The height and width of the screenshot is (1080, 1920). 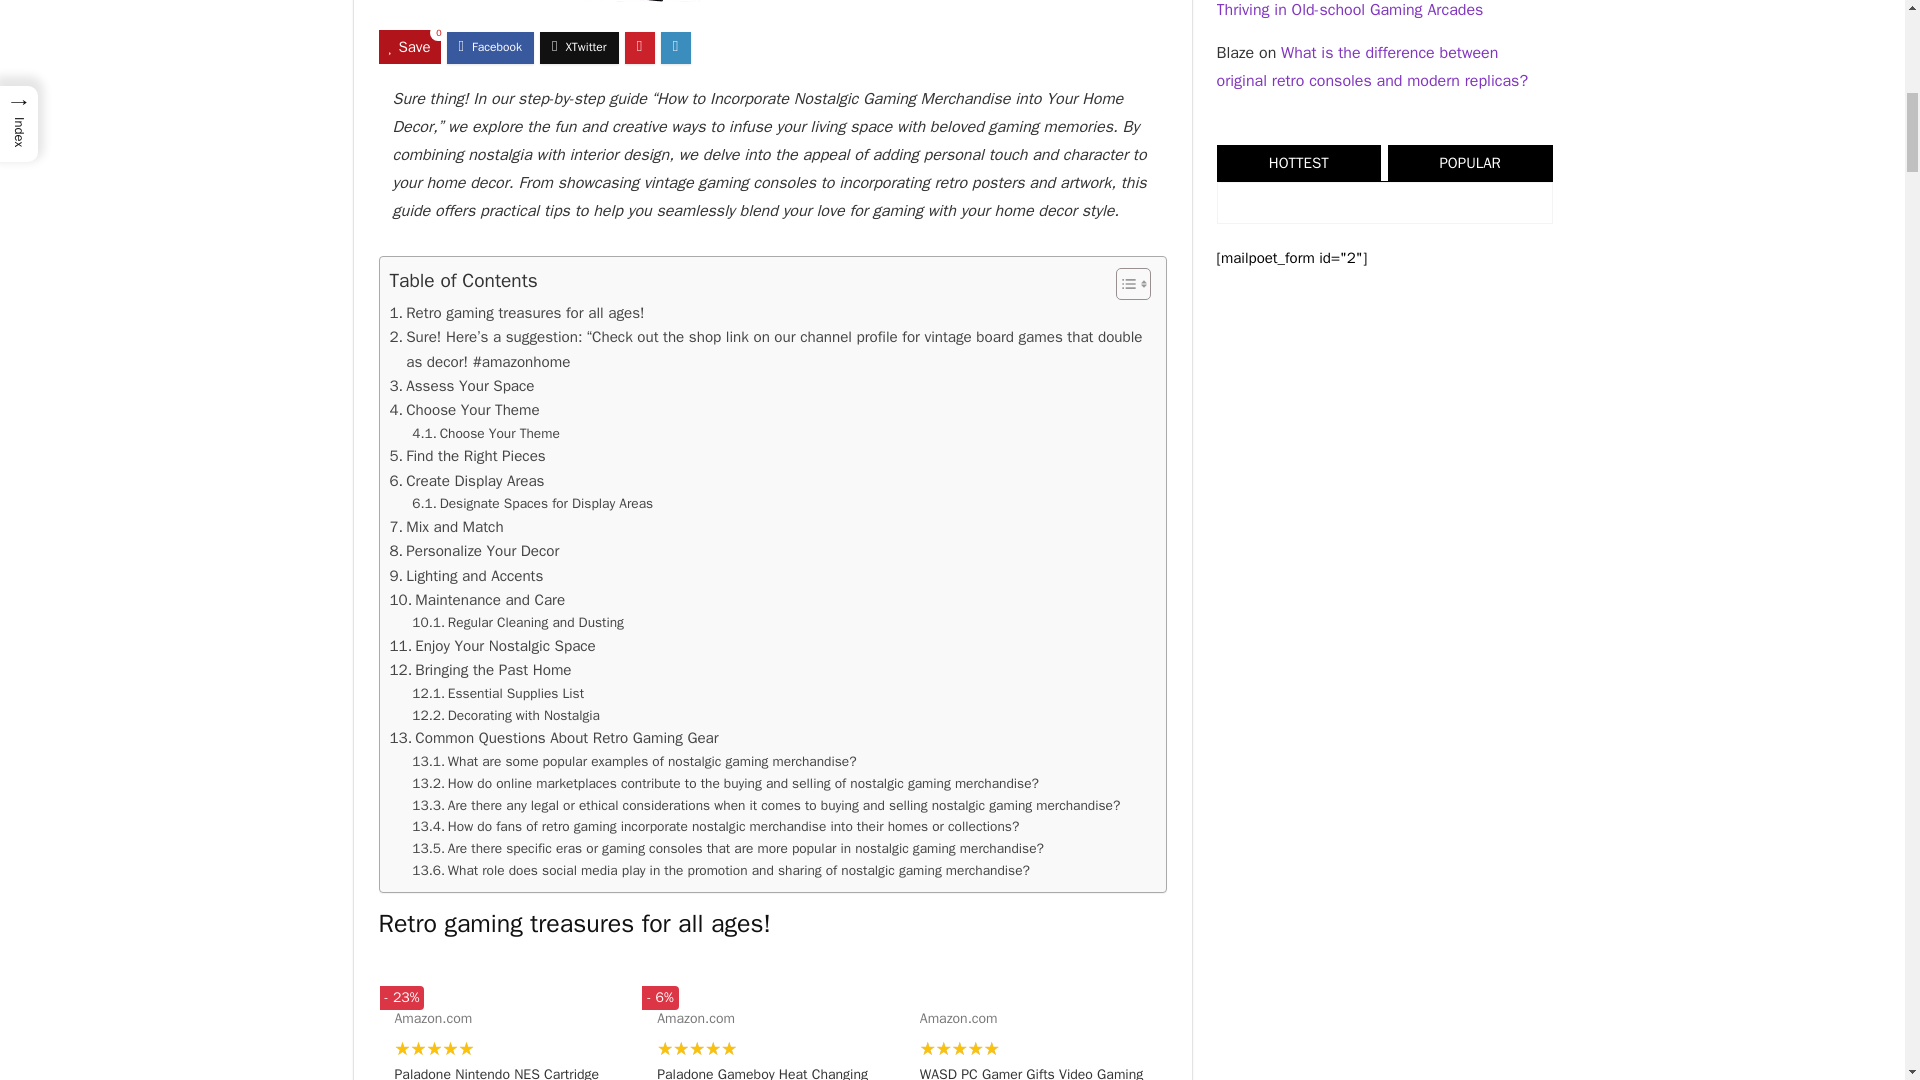 What do you see at coordinates (532, 504) in the screenshot?
I see `Designate Spaces for Display Areas` at bounding box center [532, 504].